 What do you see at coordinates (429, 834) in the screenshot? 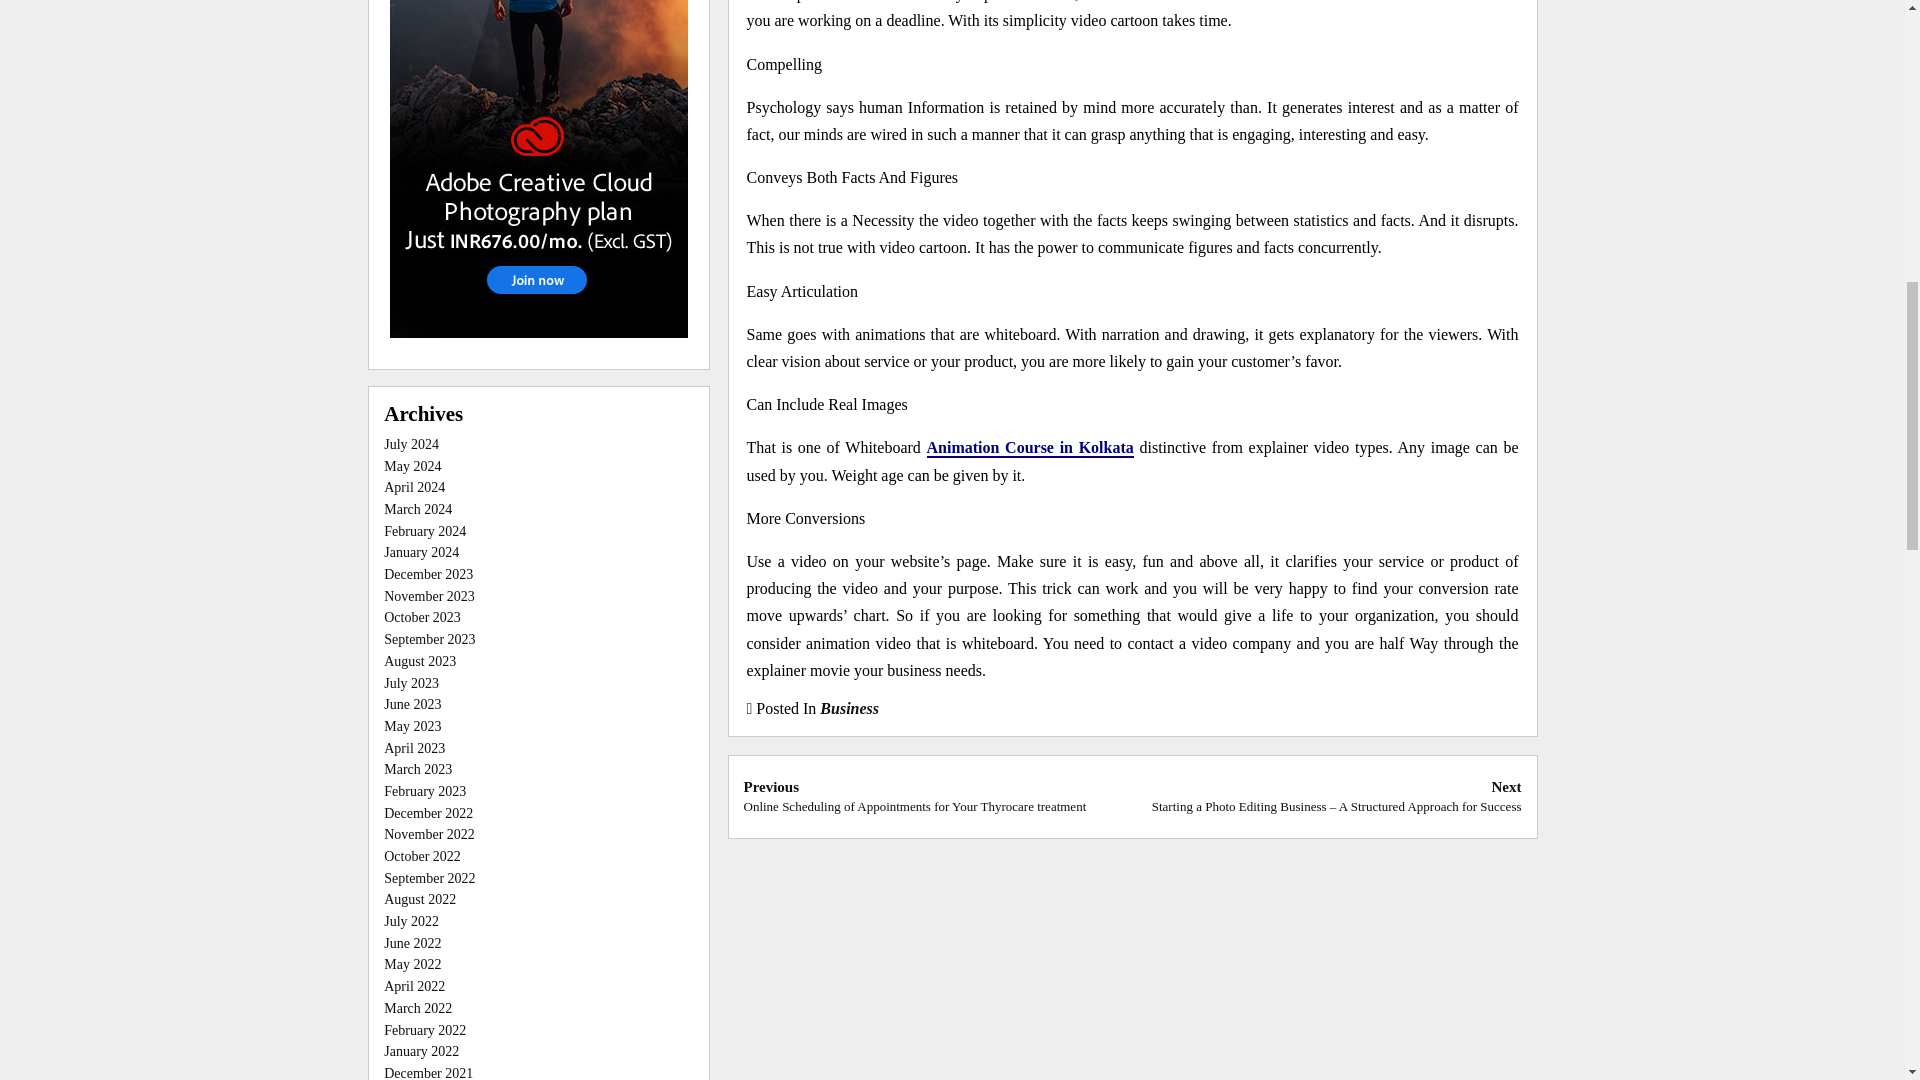
I see `November 2022` at bounding box center [429, 834].